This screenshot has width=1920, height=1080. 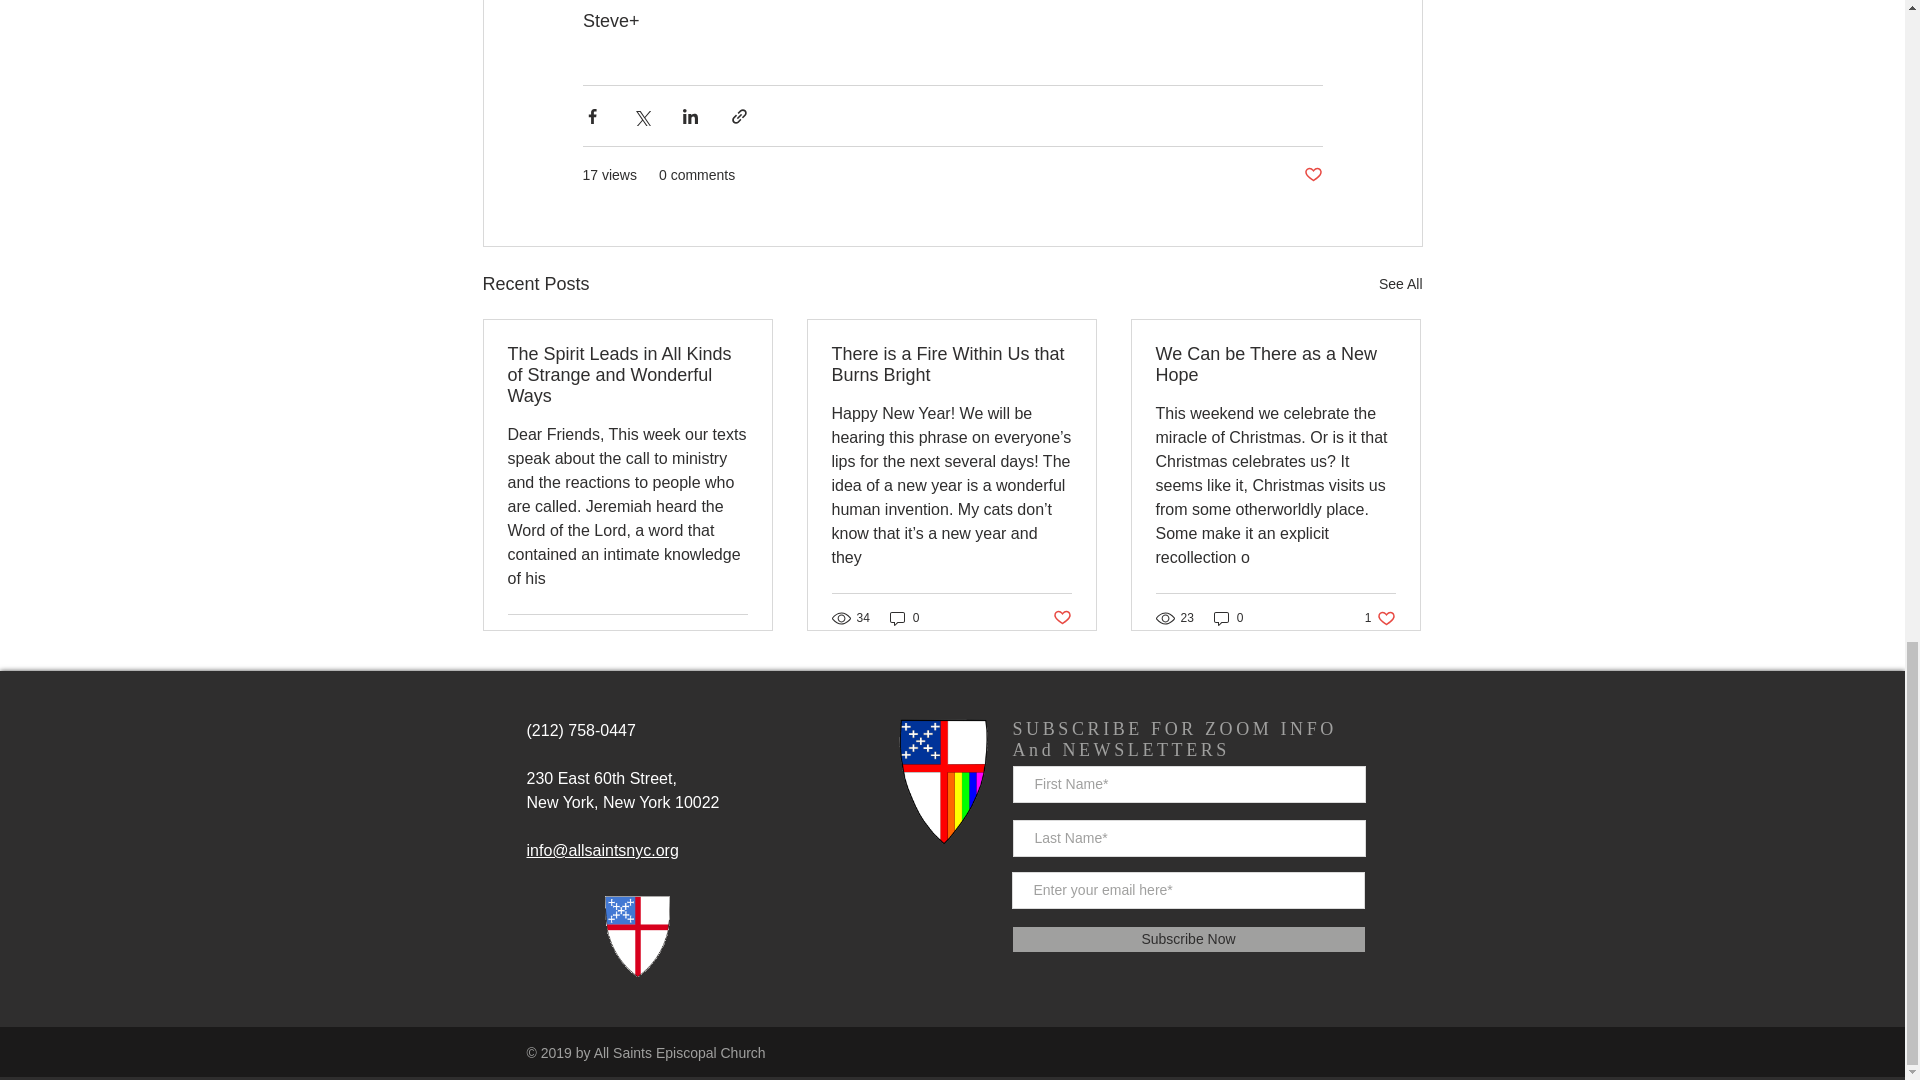 What do you see at coordinates (1062, 616) in the screenshot?
I see `Post not marked as liked` at bounding box center [1062, 616].